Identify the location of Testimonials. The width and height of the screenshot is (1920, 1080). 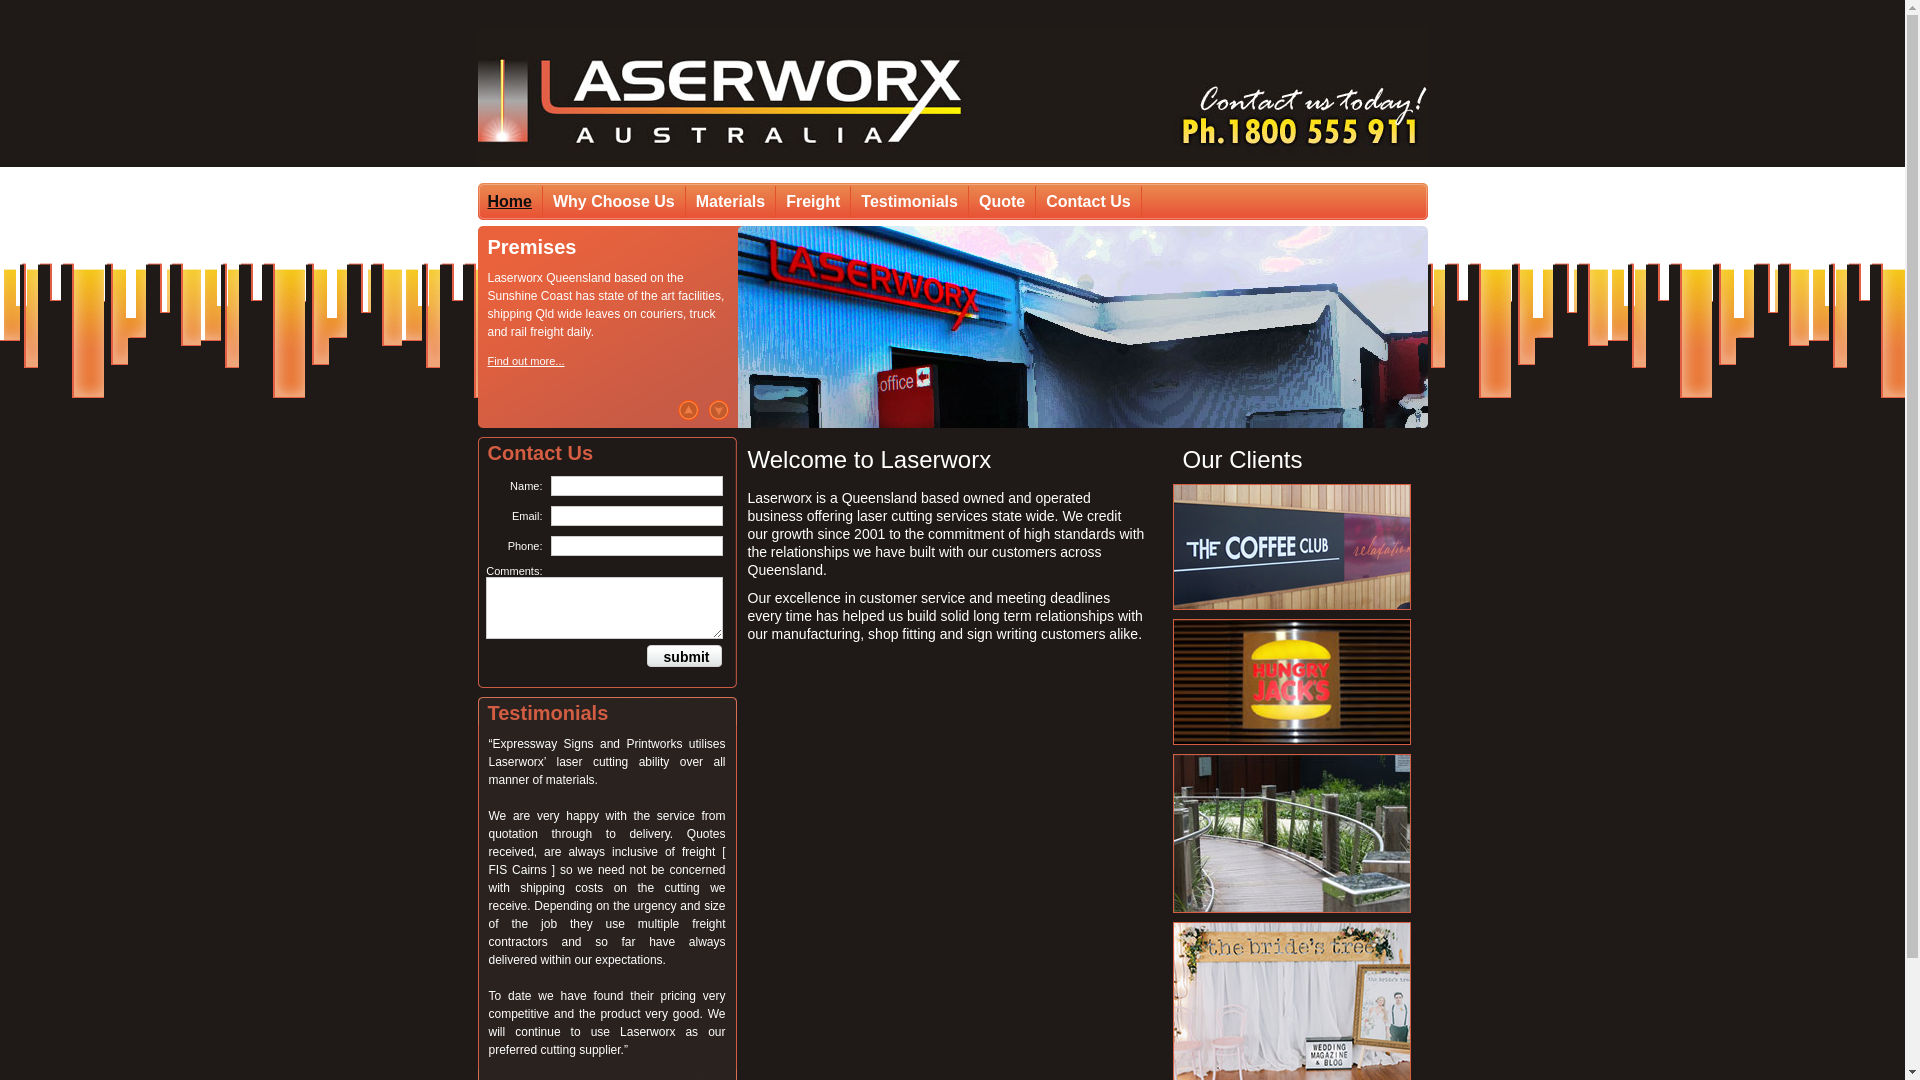
(910, 202).